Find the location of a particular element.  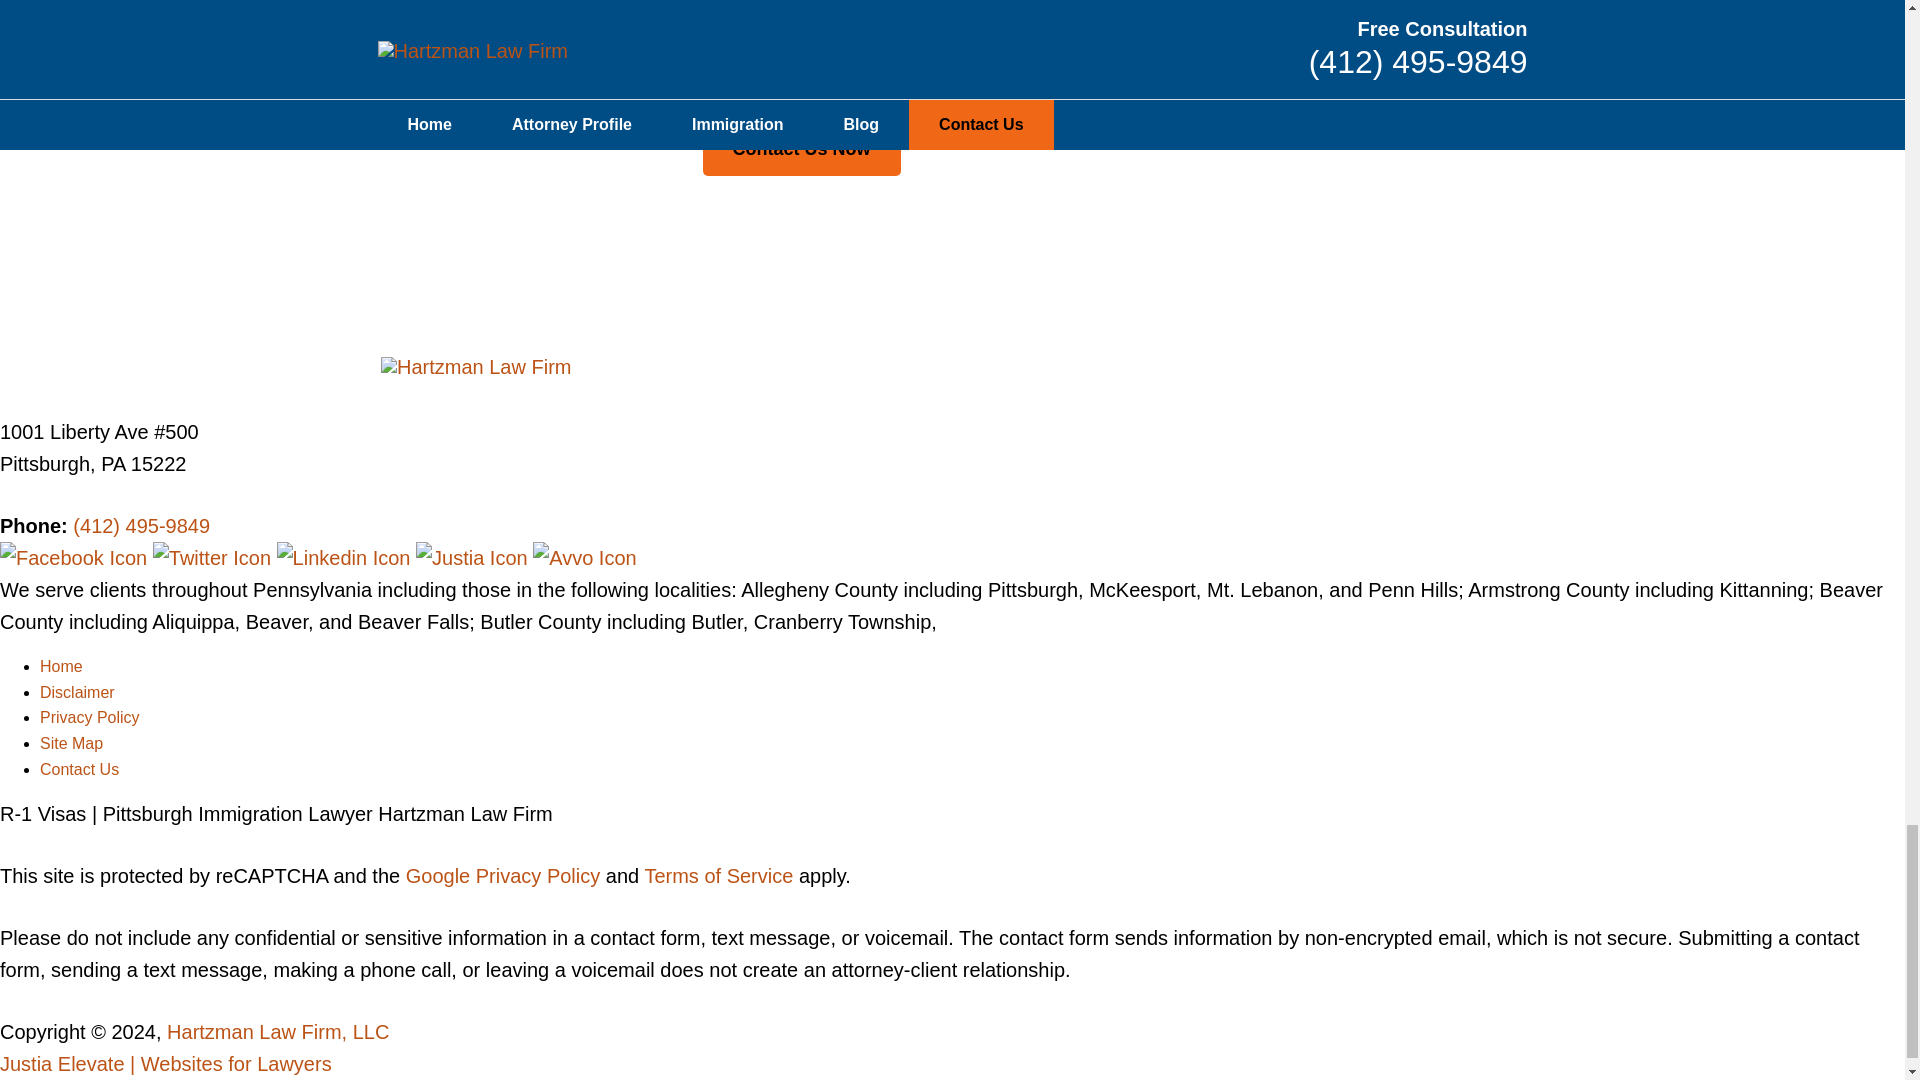

Twitter is located at coordinates (214, 558).